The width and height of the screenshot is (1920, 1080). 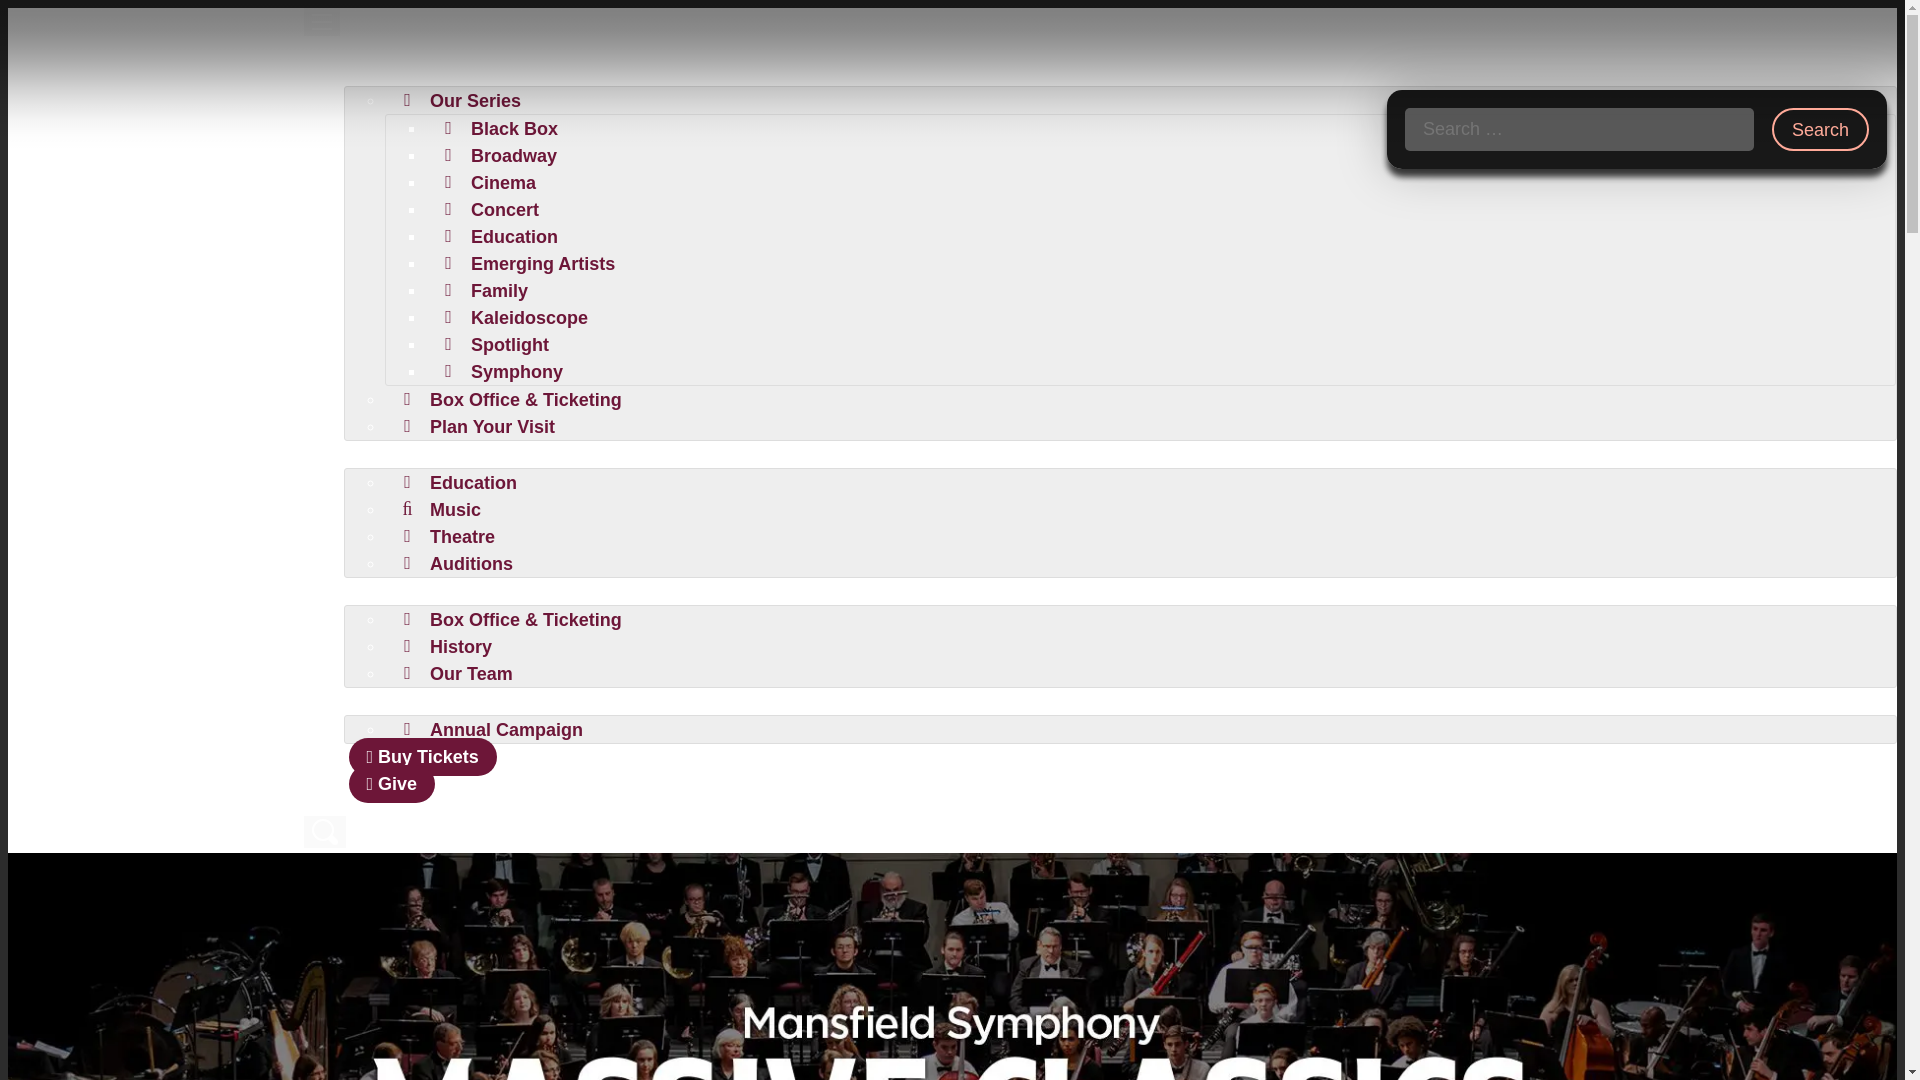 What do you see at coordinates (478, 426) in the screenshot?
I see `Plan Your Visit` at bounding box center [478, 426].